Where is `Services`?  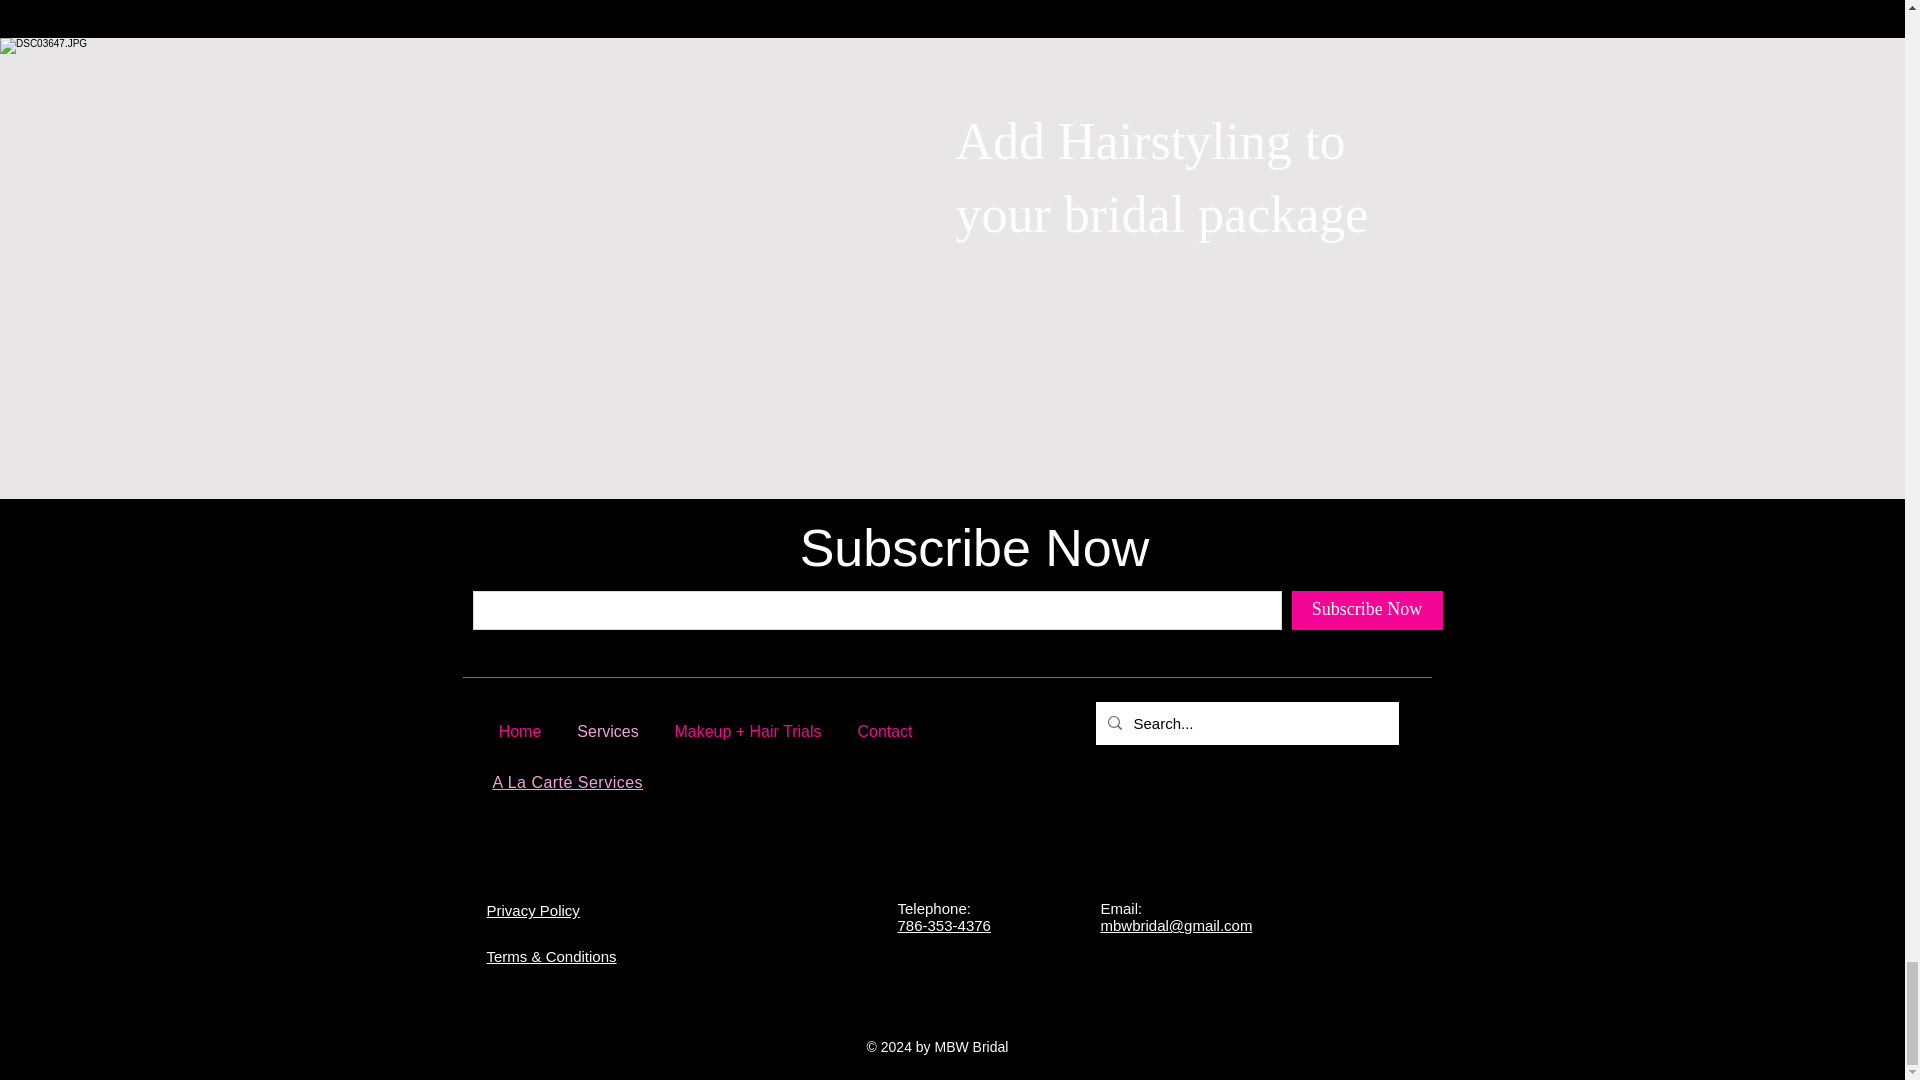
Services is located at coordinates (608, 732).